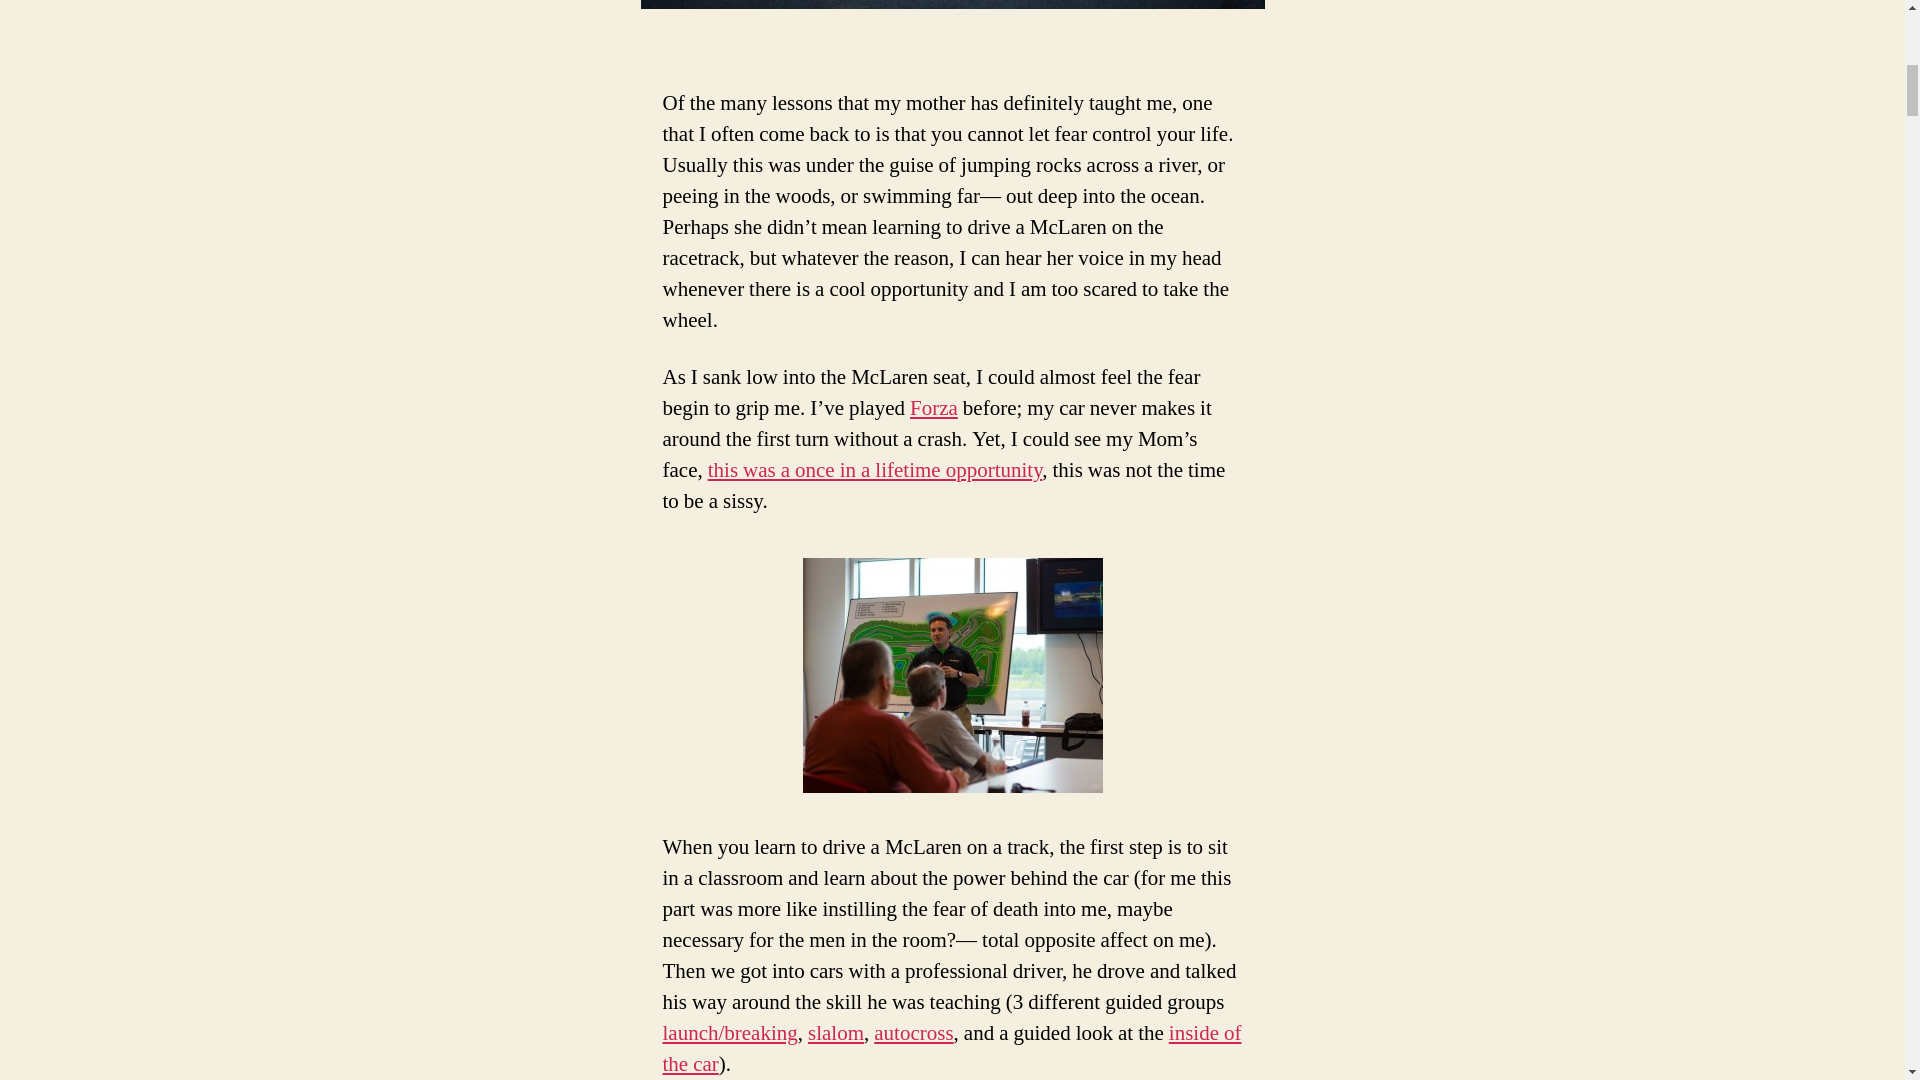 This screenshot has width=1920, height=1080. Describe the element at coordinates (934, 408) in the screenshot. I see `Forza` at that location.